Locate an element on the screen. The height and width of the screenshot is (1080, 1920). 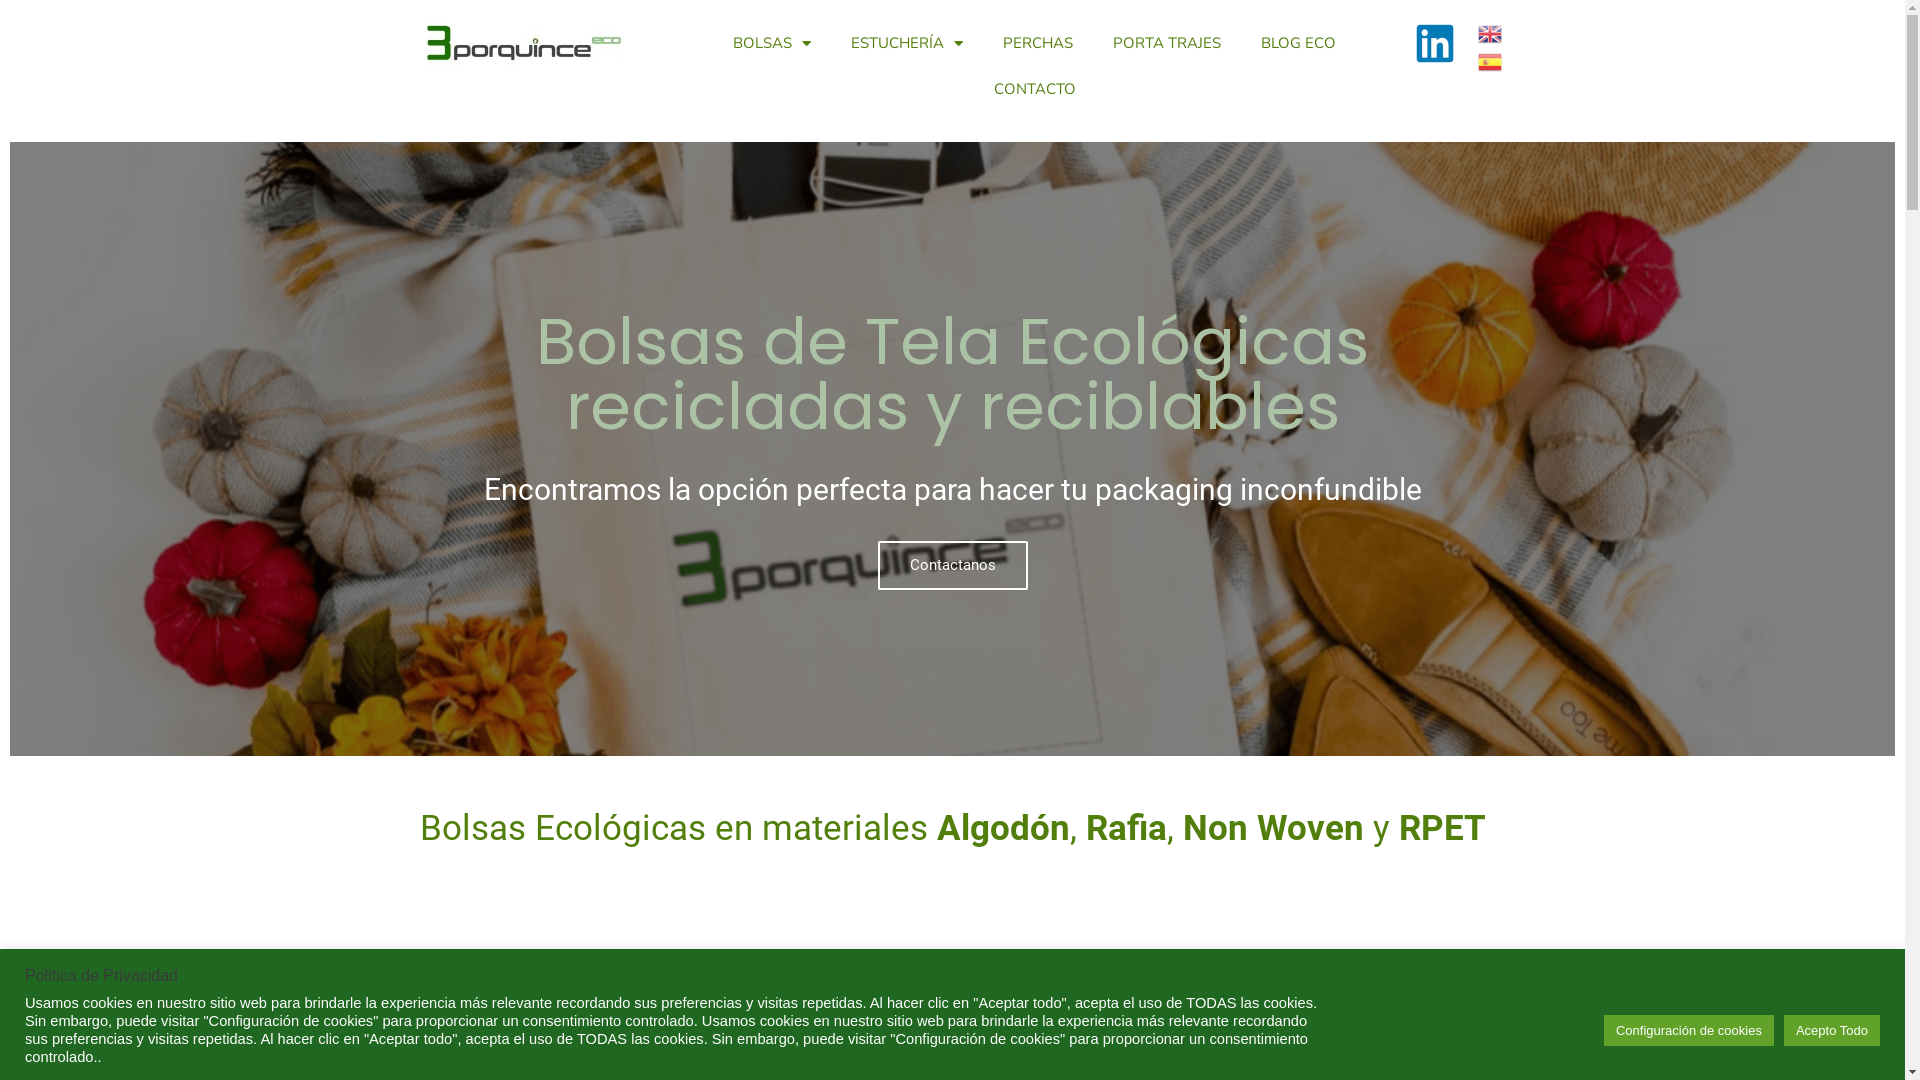
Acepto Todo is located at coordinates (1832, 1030).